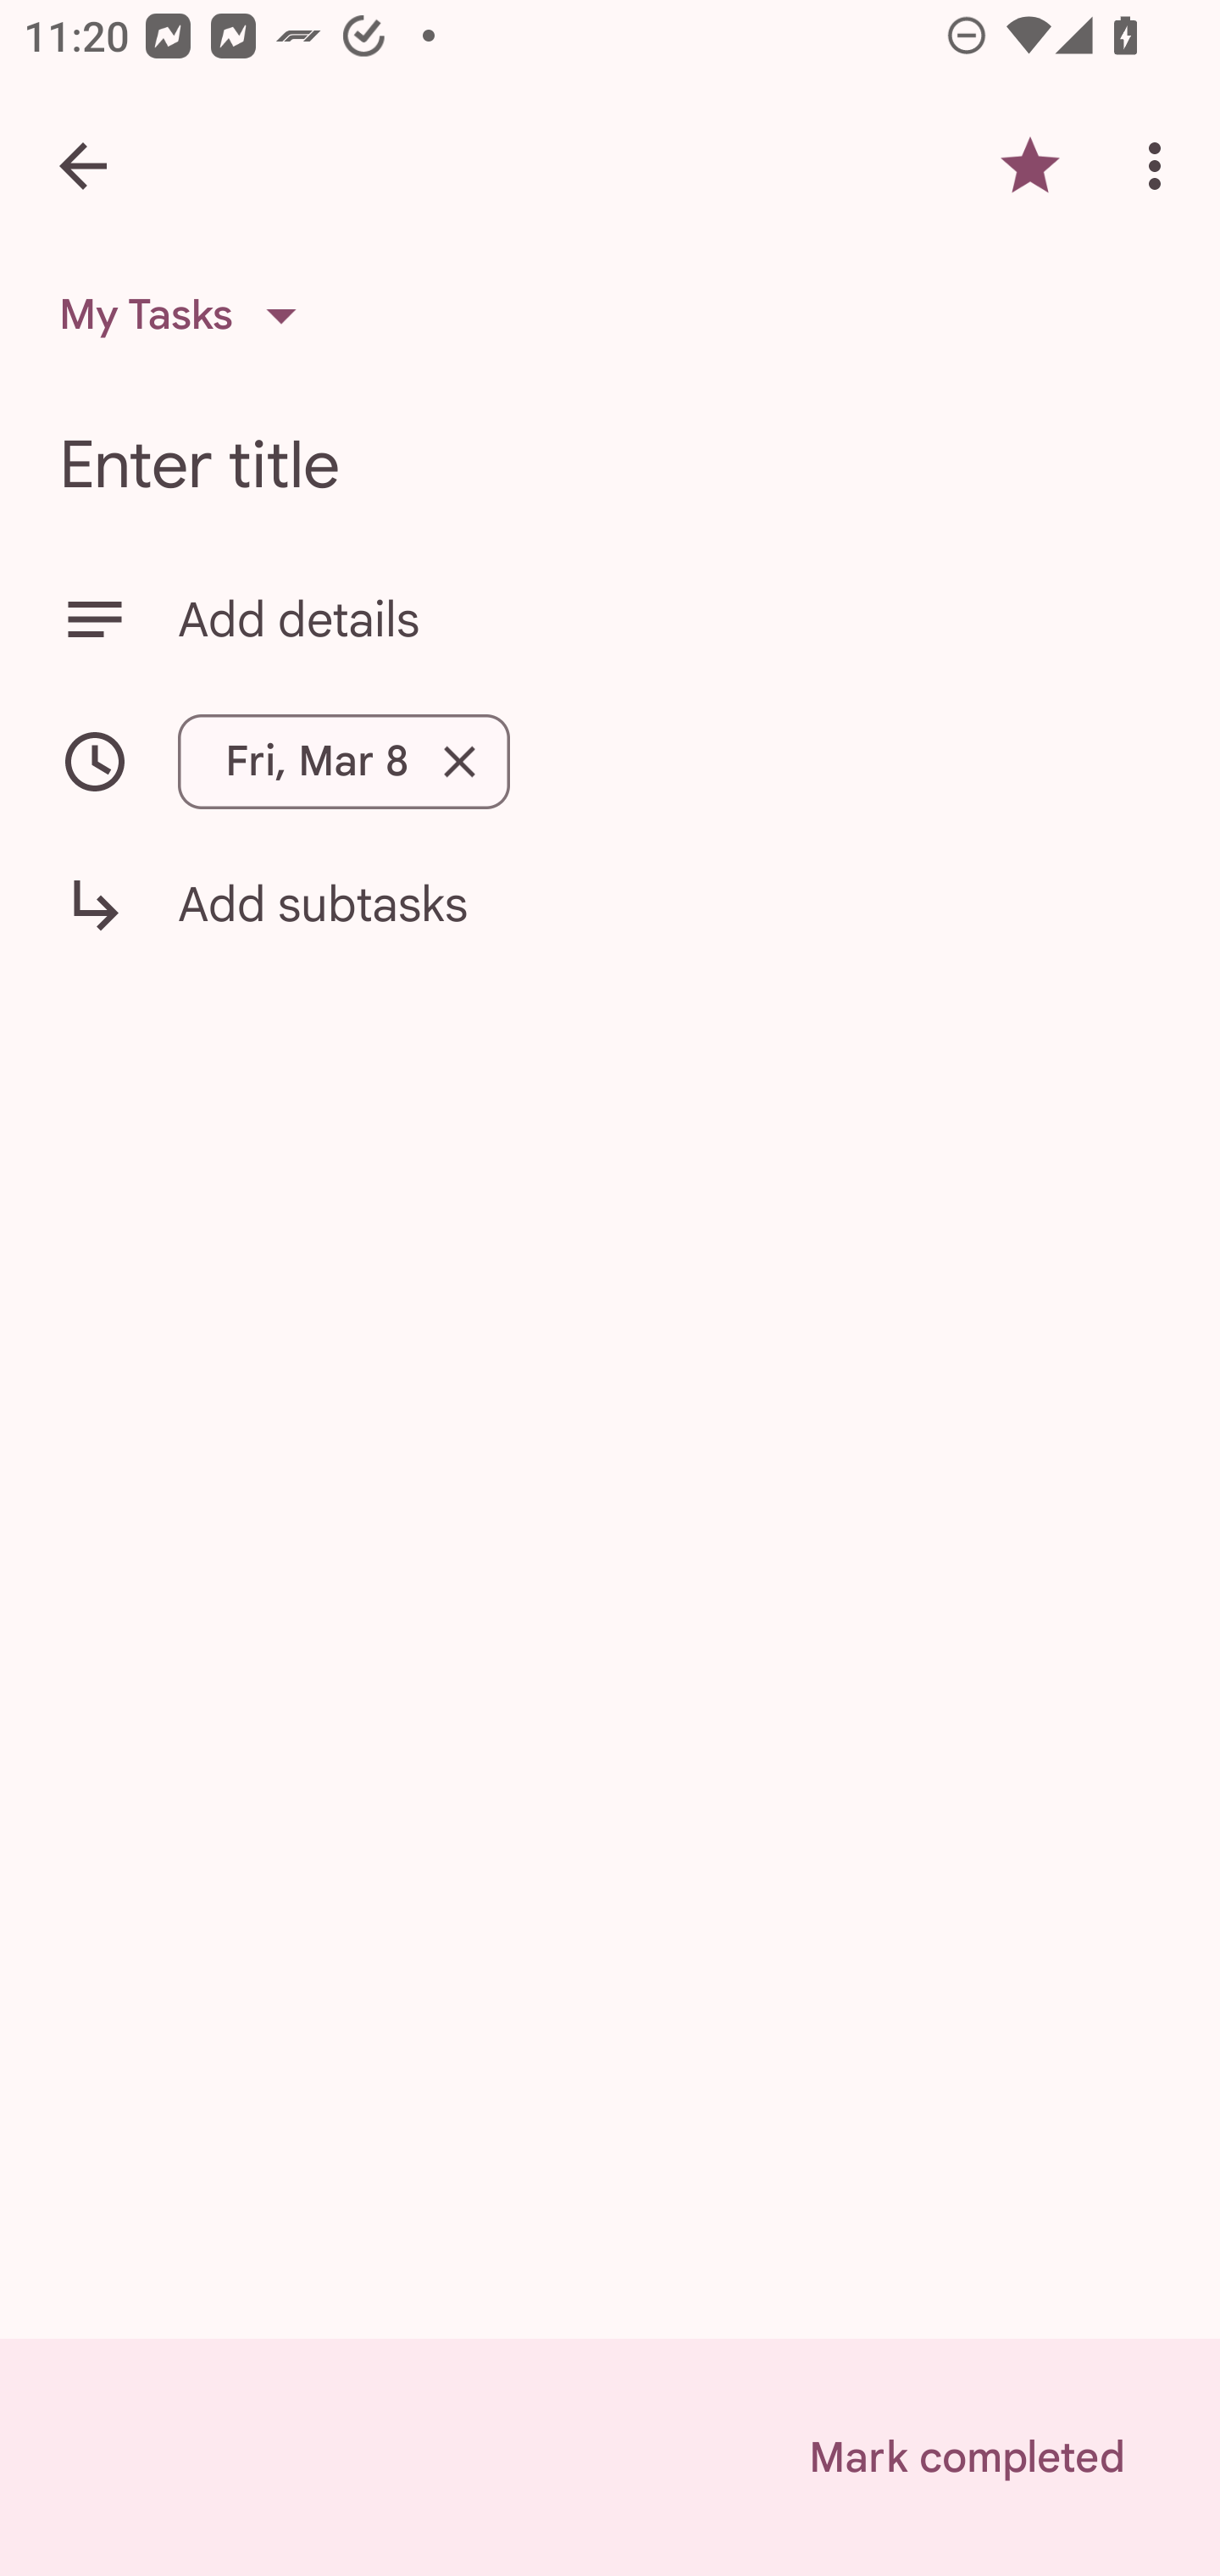  Describe the element at coordinates (1030, 166) in the screenshot. I see `Remove star` at that location.